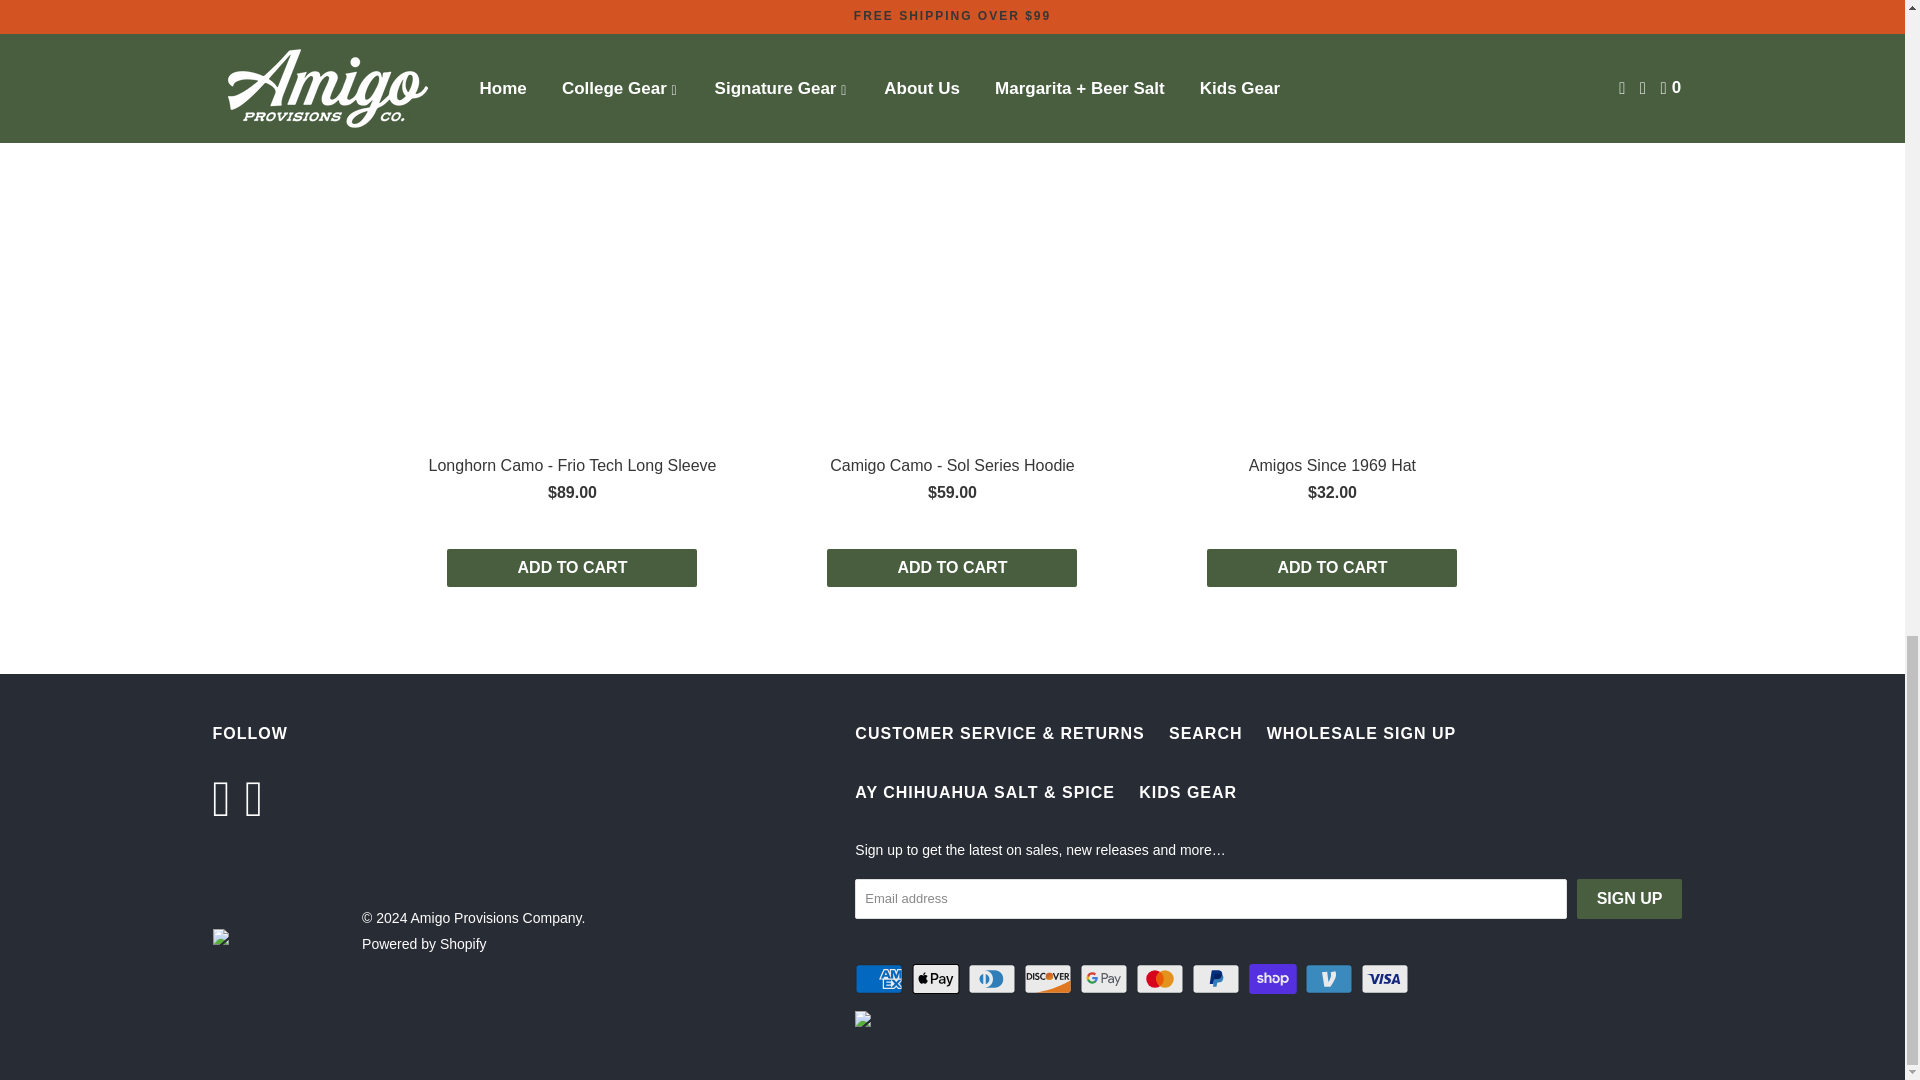 The height and width of the screenshot is (1080, 1920). I want to click on Discover, so click(1049, 978).